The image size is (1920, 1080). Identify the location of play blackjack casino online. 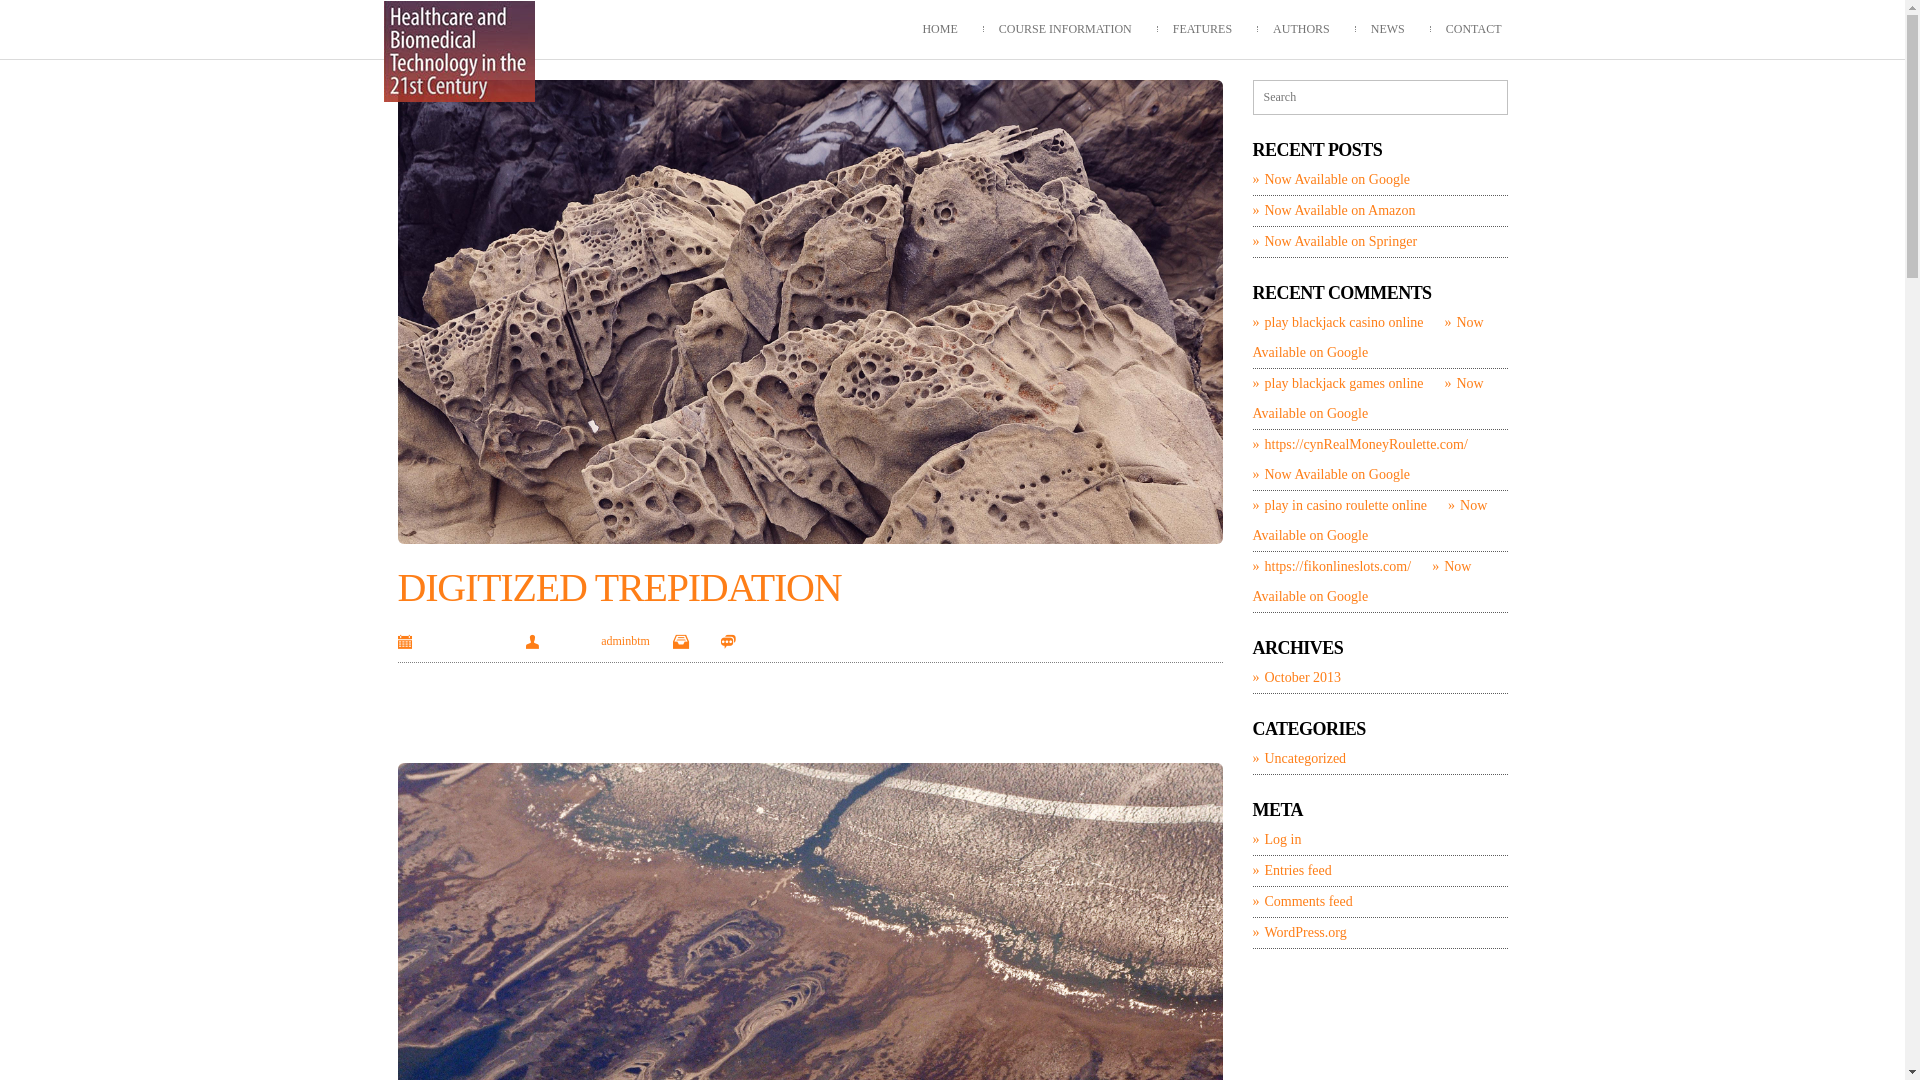
(1338, 322).